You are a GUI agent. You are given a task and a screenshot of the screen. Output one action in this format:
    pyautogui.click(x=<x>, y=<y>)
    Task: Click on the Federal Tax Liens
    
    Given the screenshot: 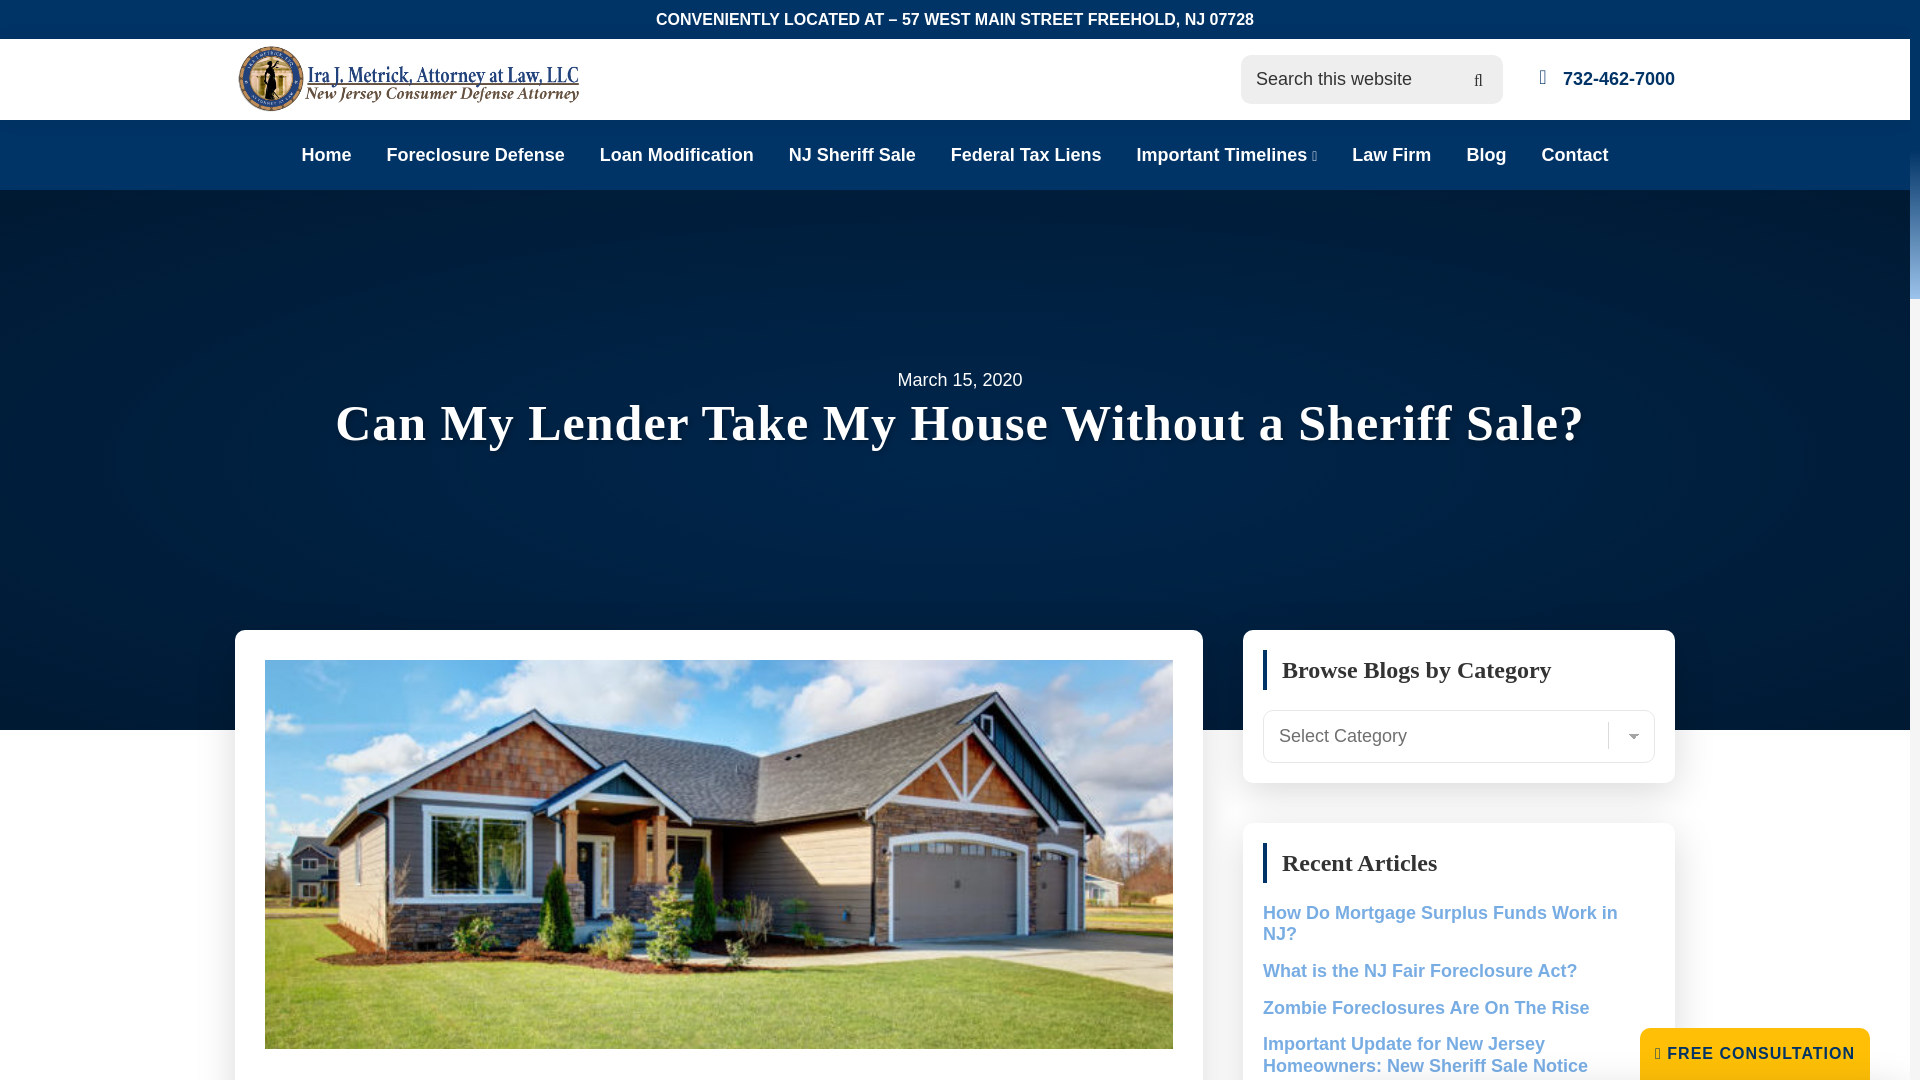 What is the action you would take?
    pyautogui.click(x=1026, y=154)
    